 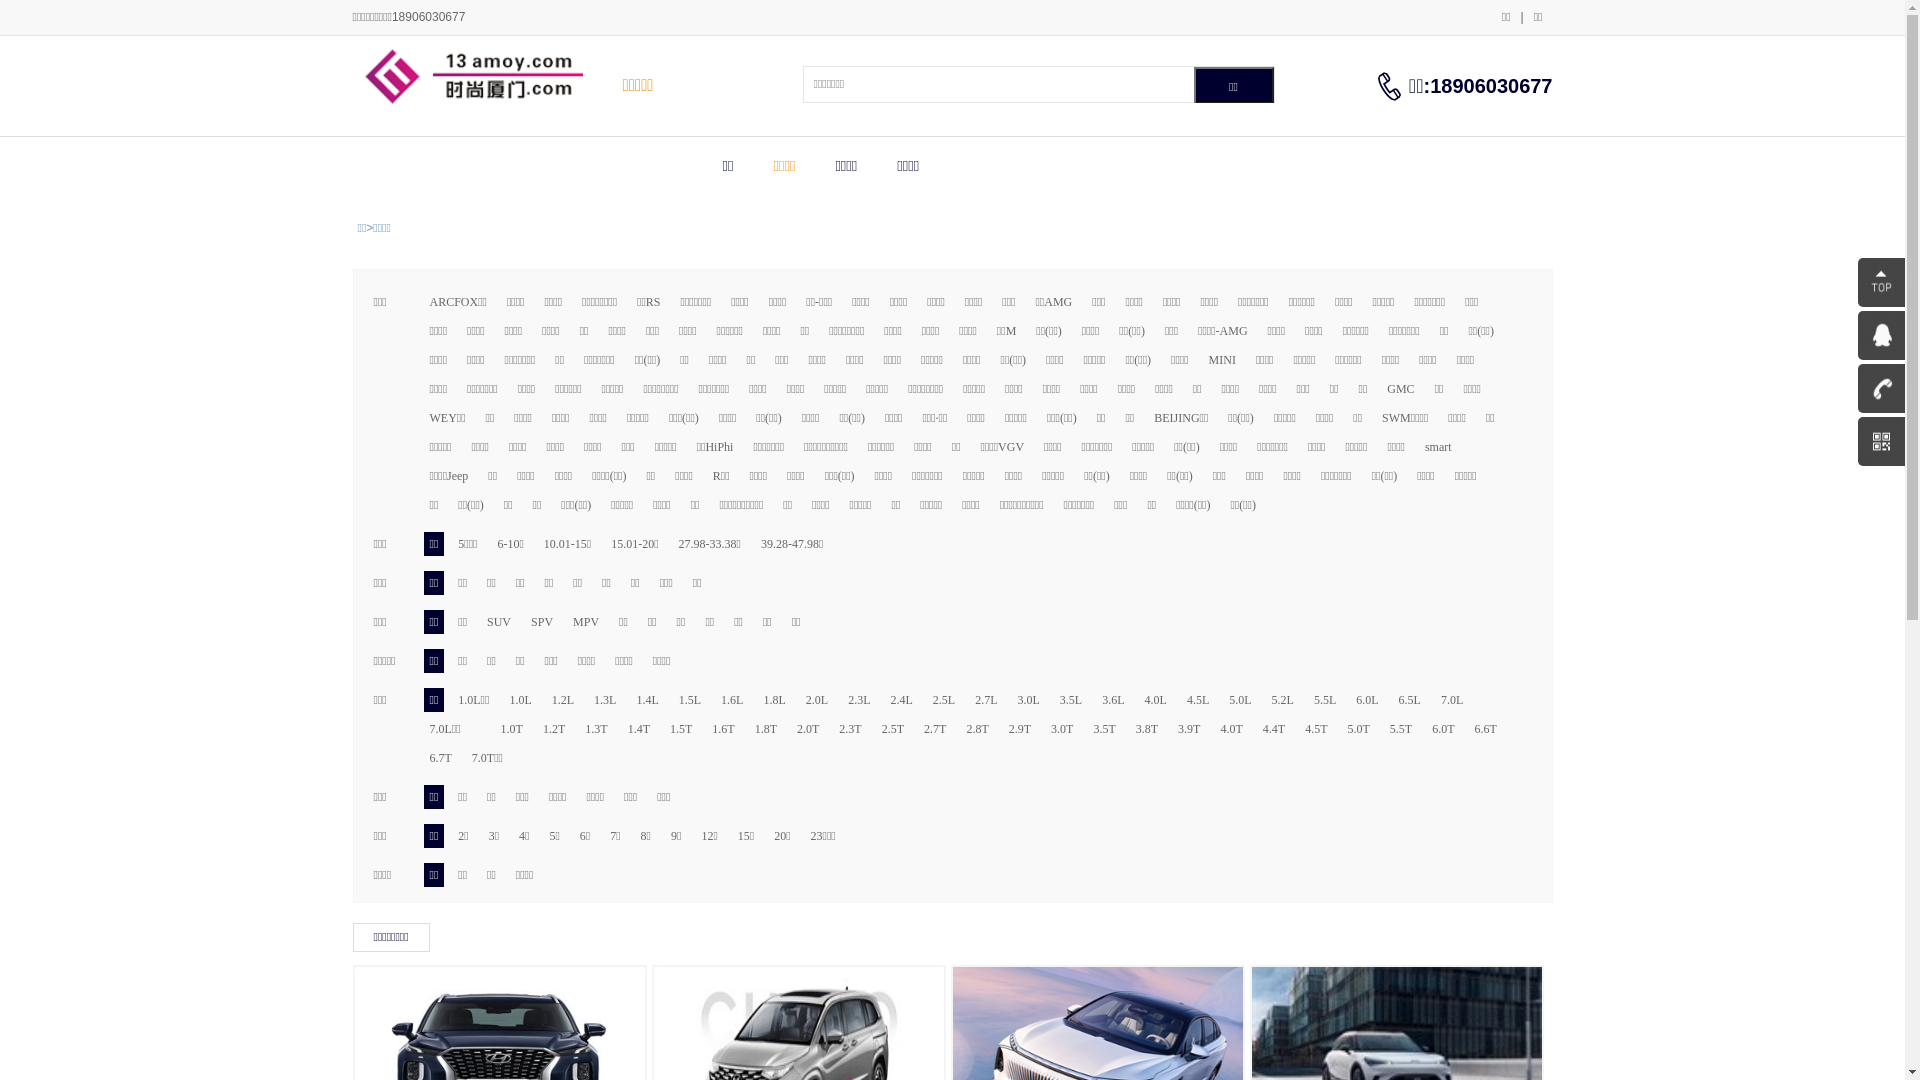 I want to click on 3.5T, so click(x=1104, y=729).